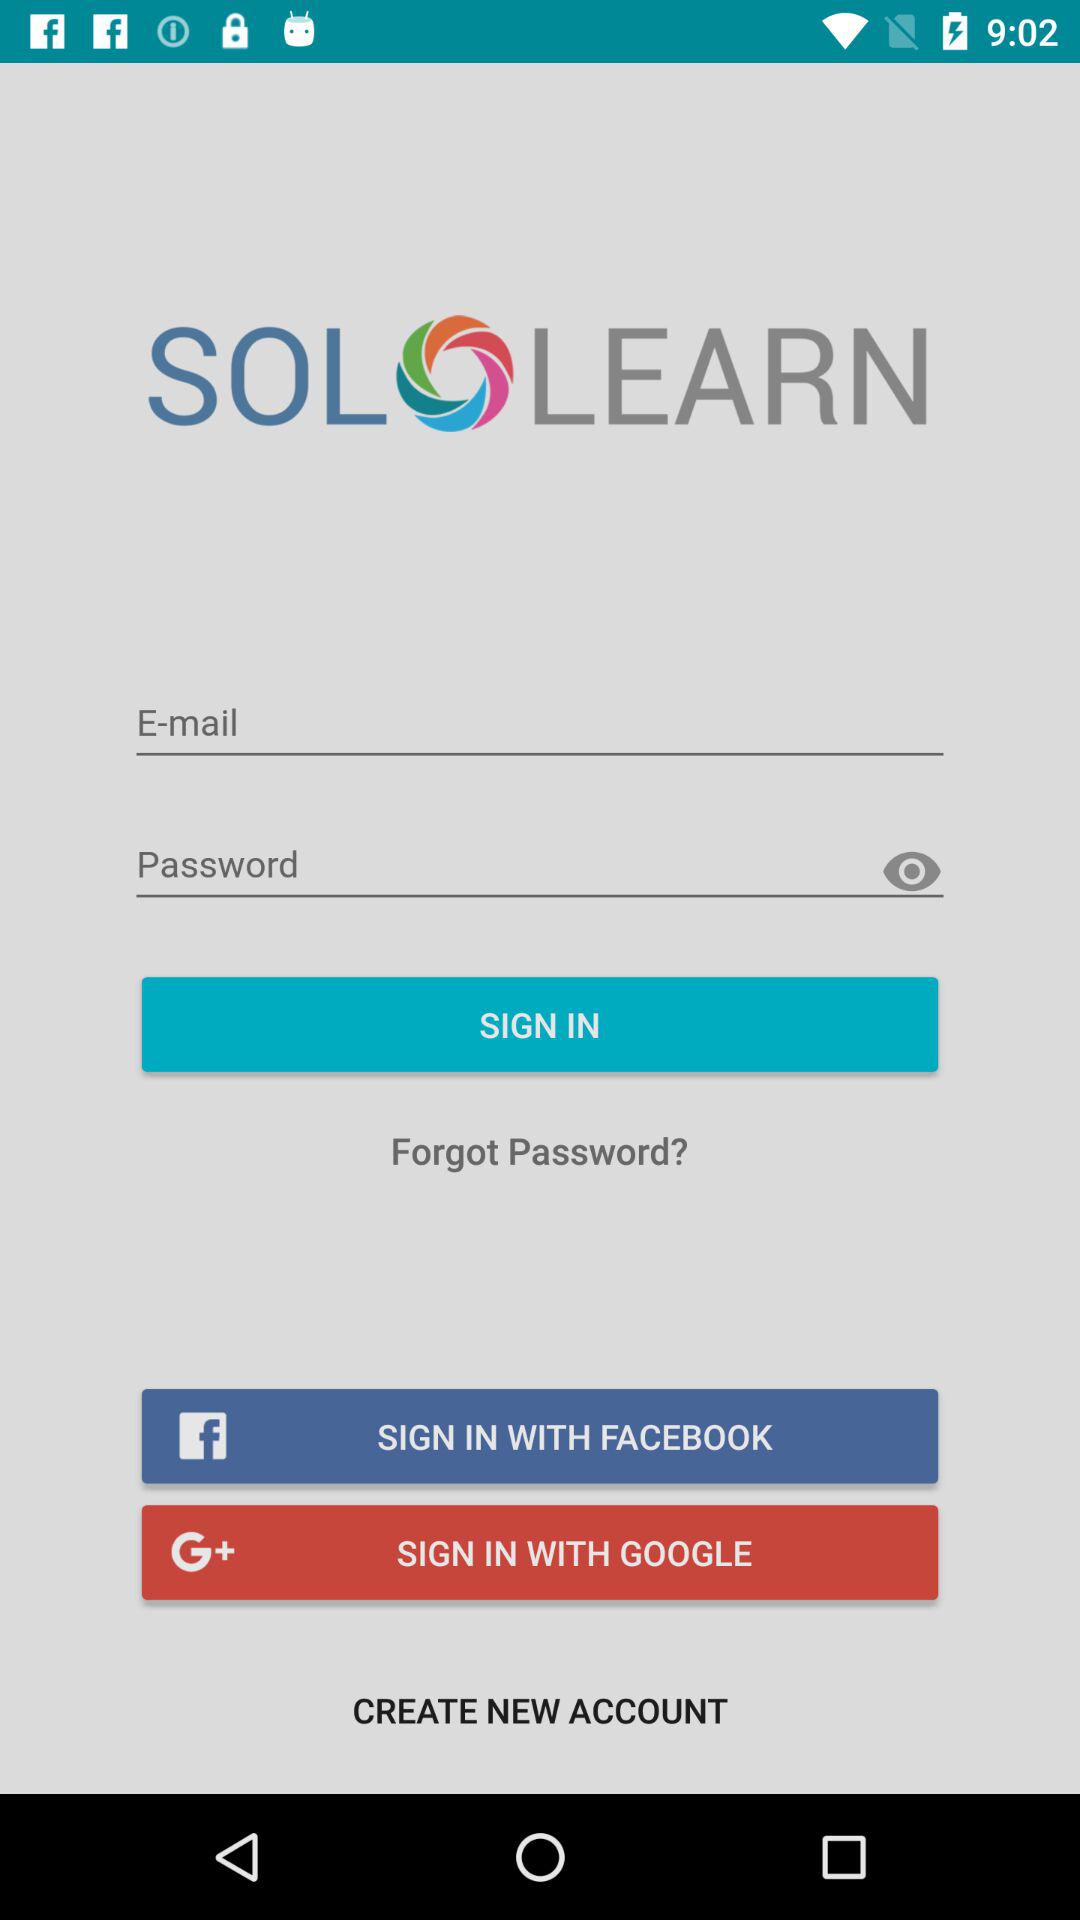 The height and width of the screenshot is (1920, 1080). Describe the element at coordinates (912, 872) in the screenshot. I see `because back devicer` at that location.